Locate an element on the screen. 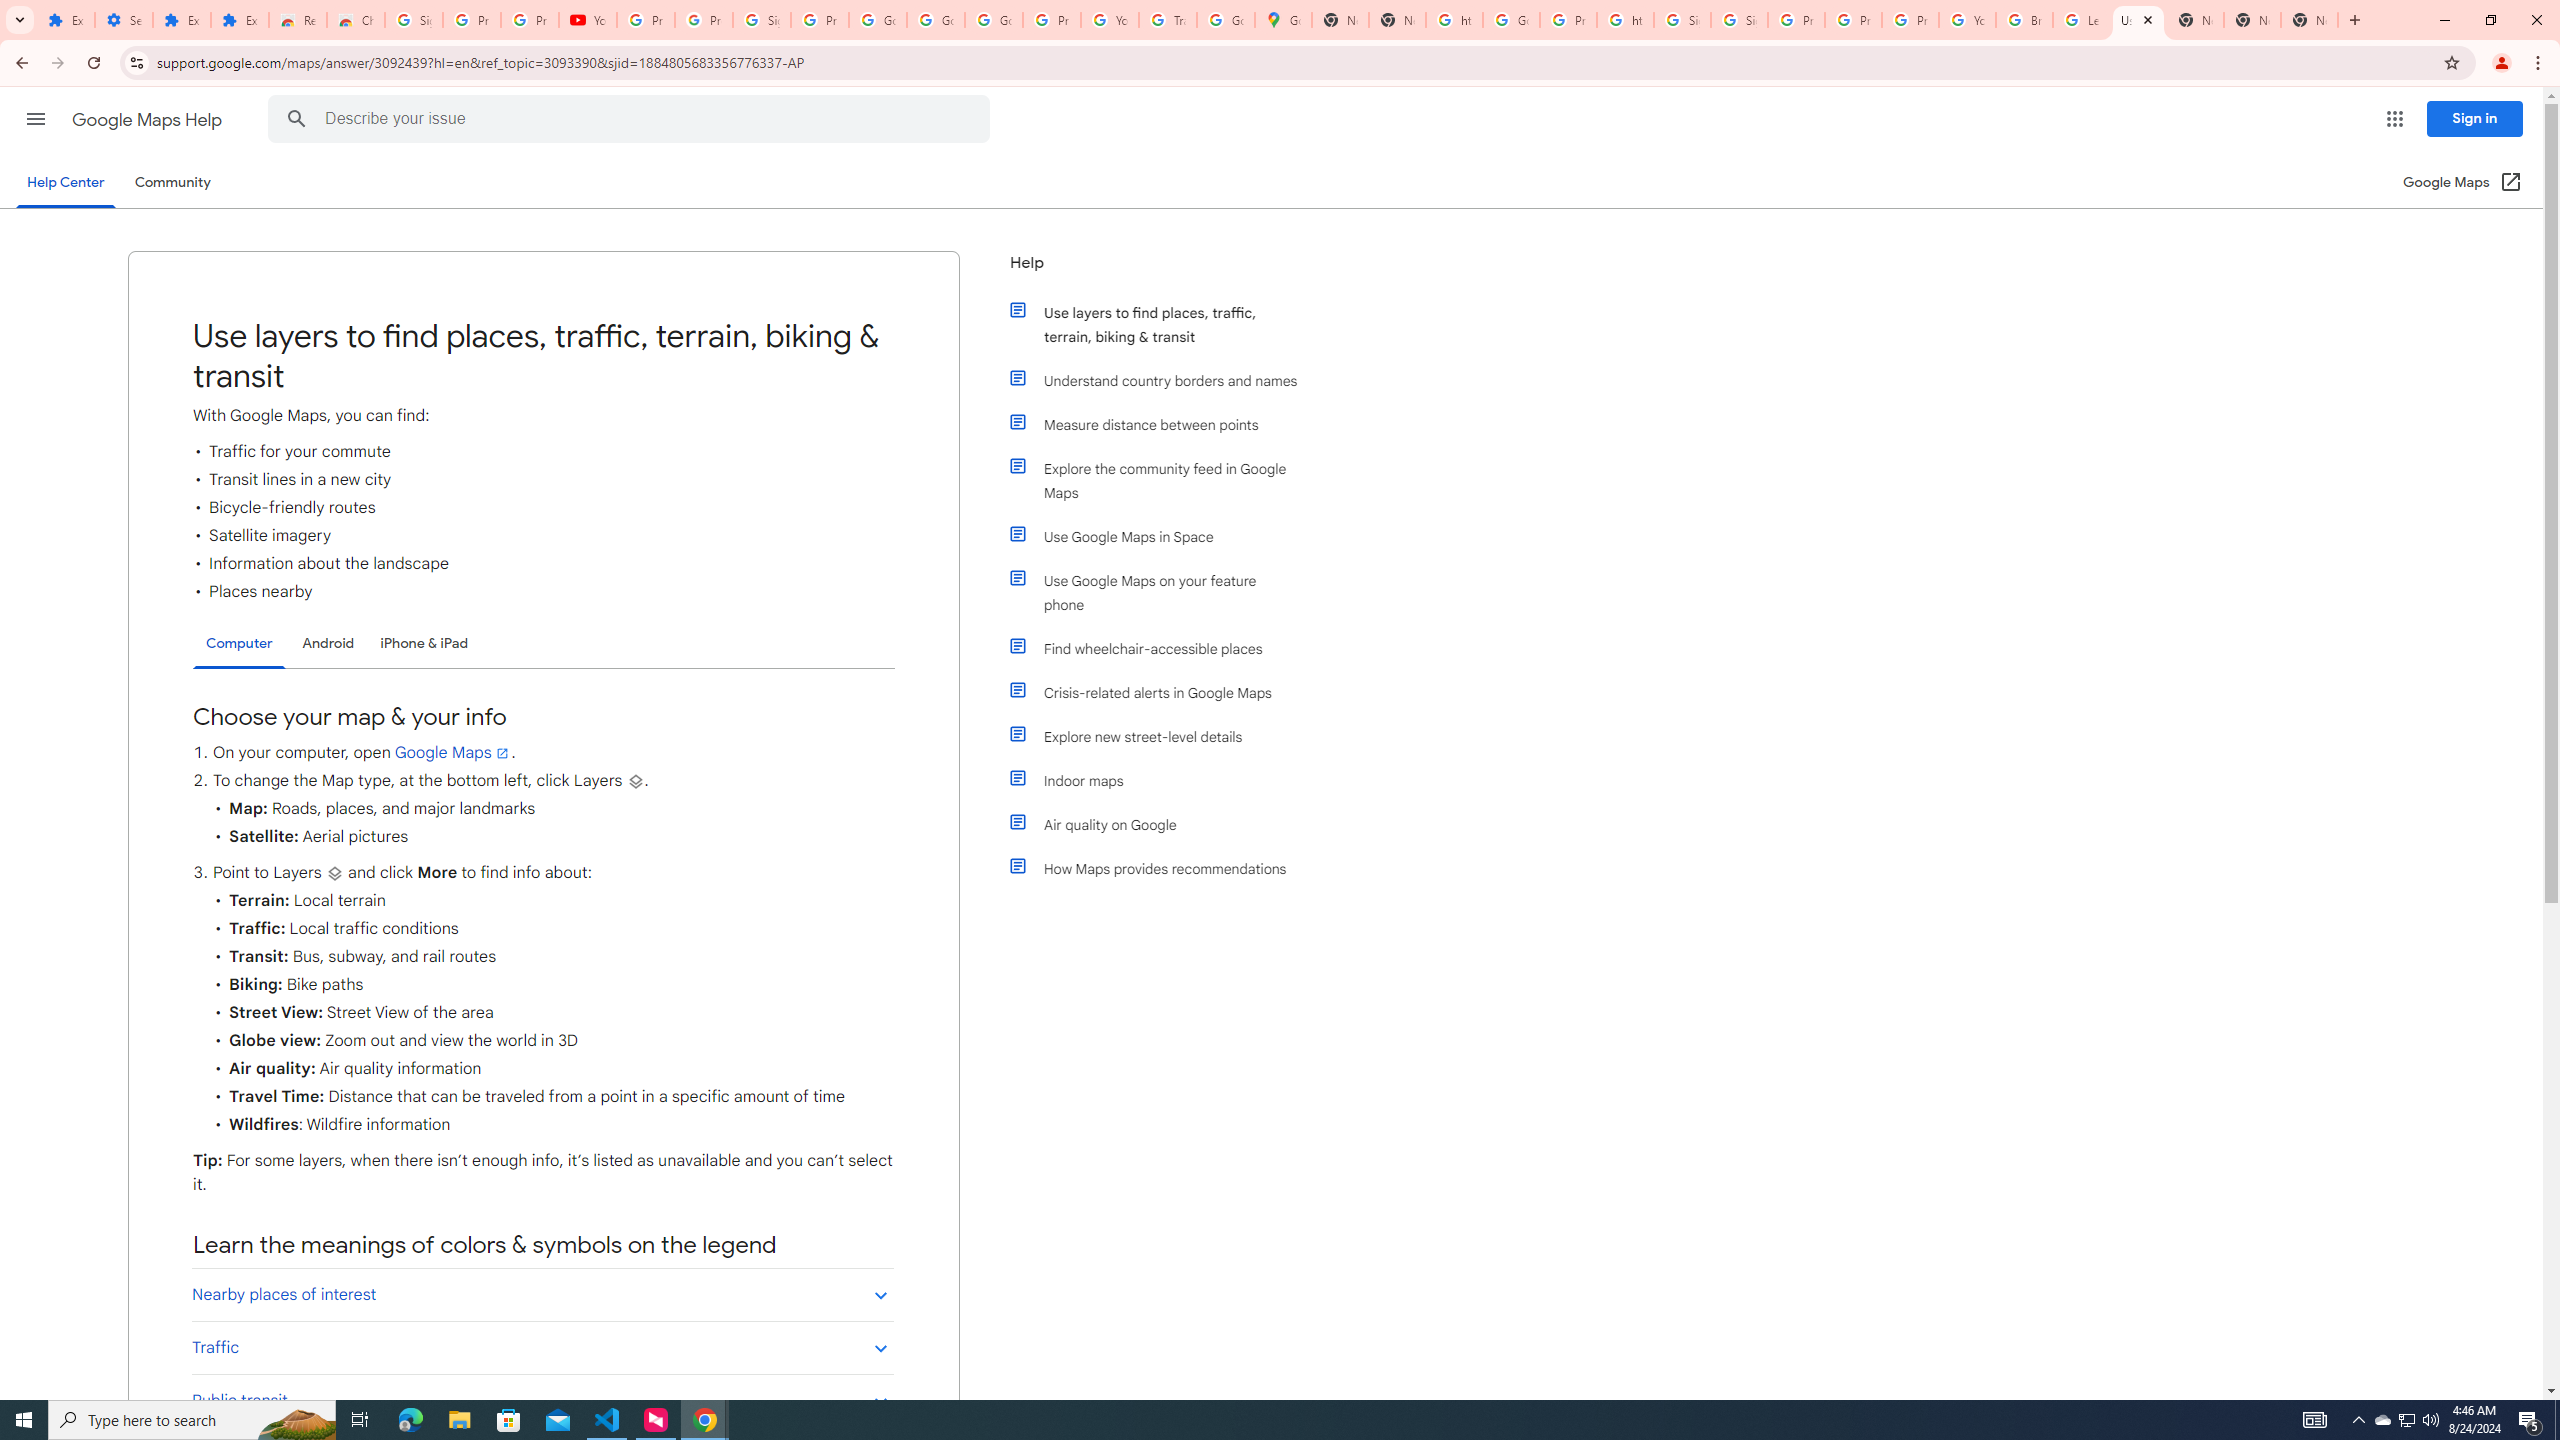 The width and height of the screenshot is (2560, 1440). Google Maps Help is located at coordinates (149, 120).